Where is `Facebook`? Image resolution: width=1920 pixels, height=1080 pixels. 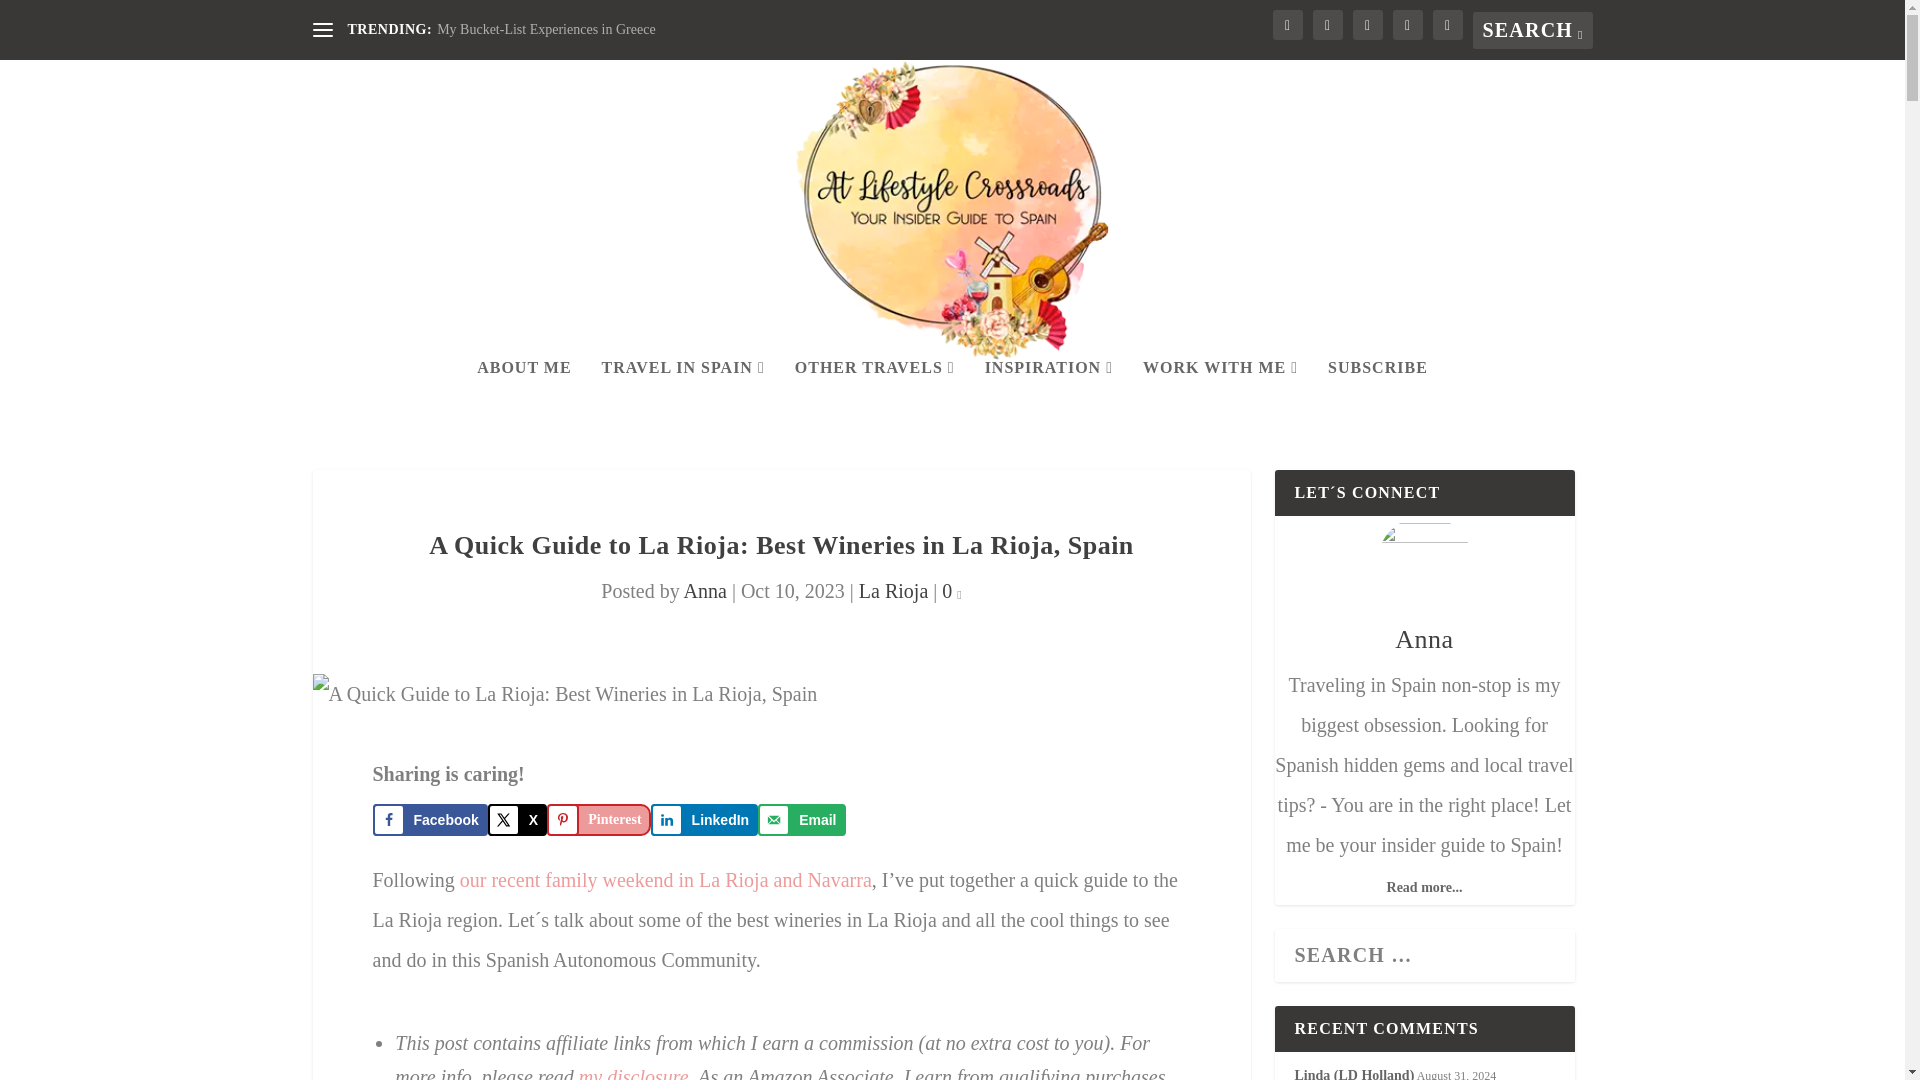
Facebook is located at coordinates (430, 819).